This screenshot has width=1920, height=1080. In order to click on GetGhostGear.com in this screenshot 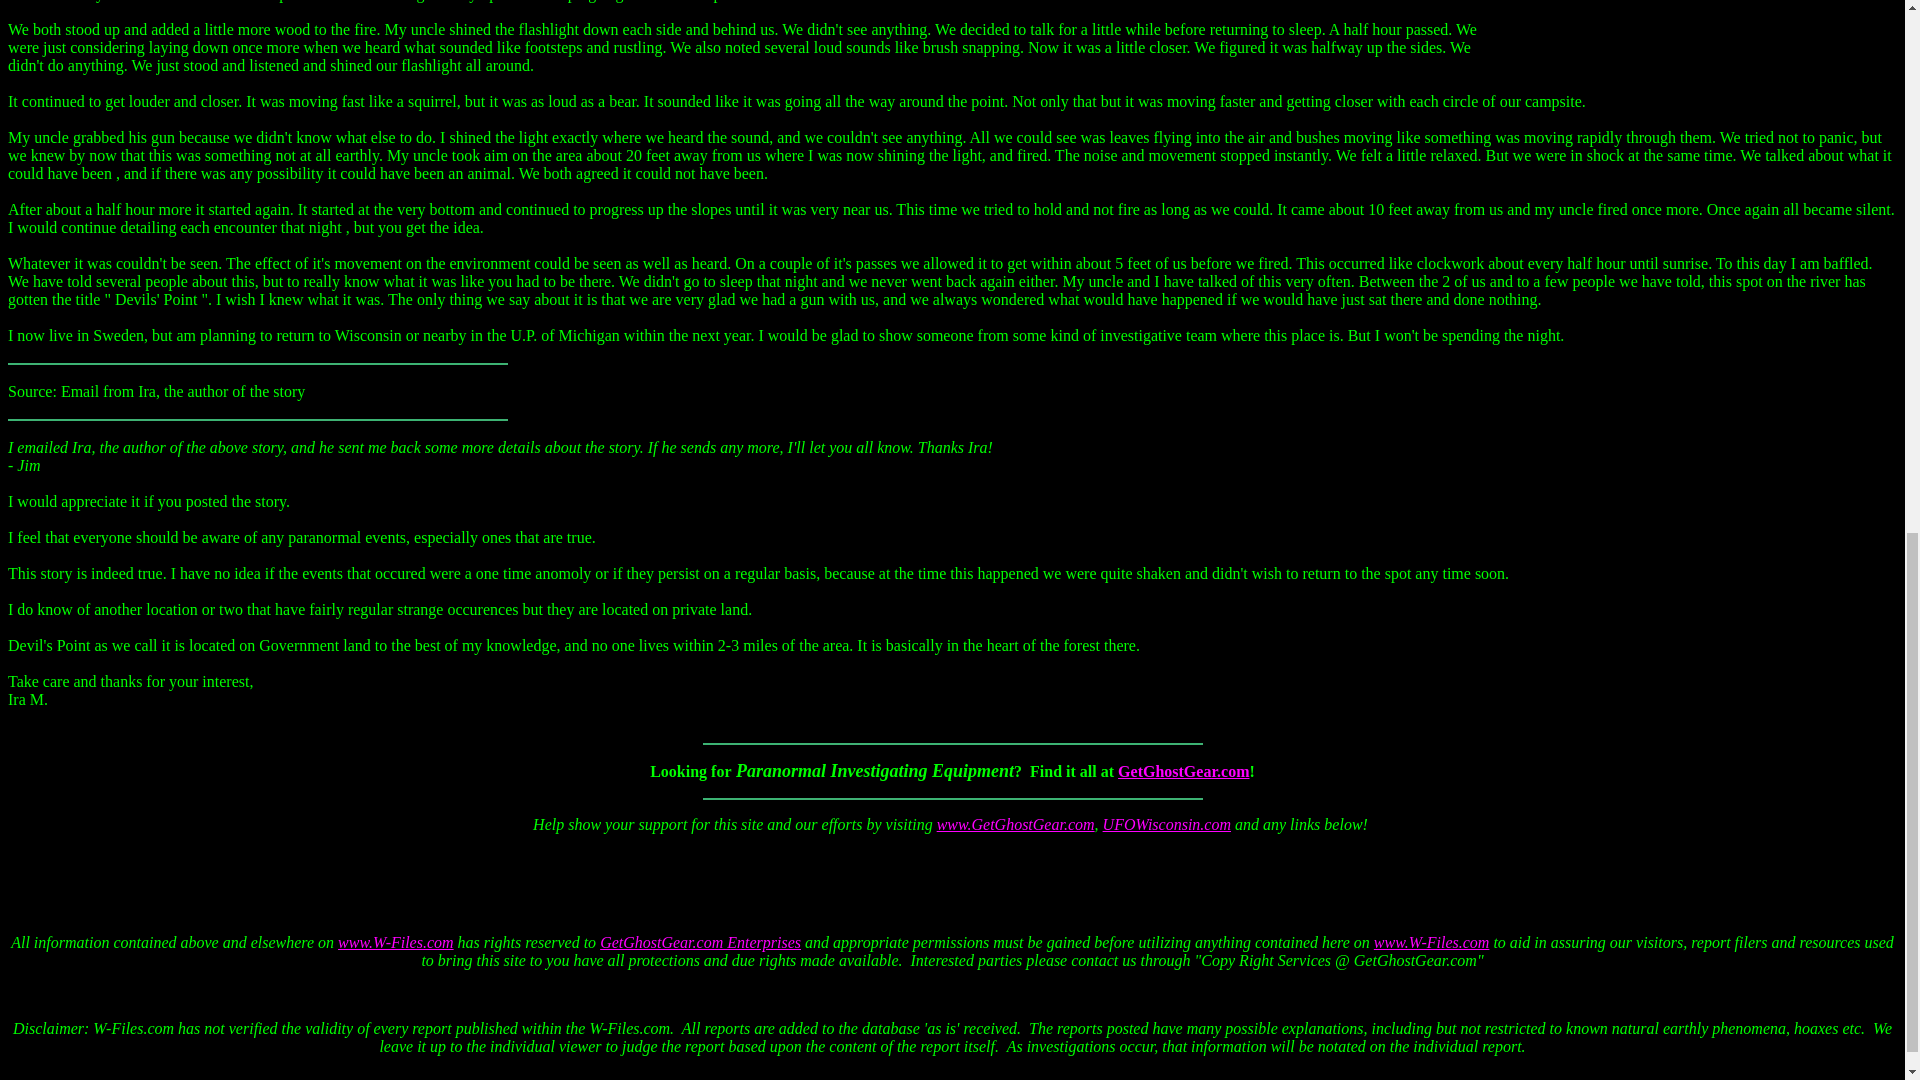, I will do `click(1183, 770)`.